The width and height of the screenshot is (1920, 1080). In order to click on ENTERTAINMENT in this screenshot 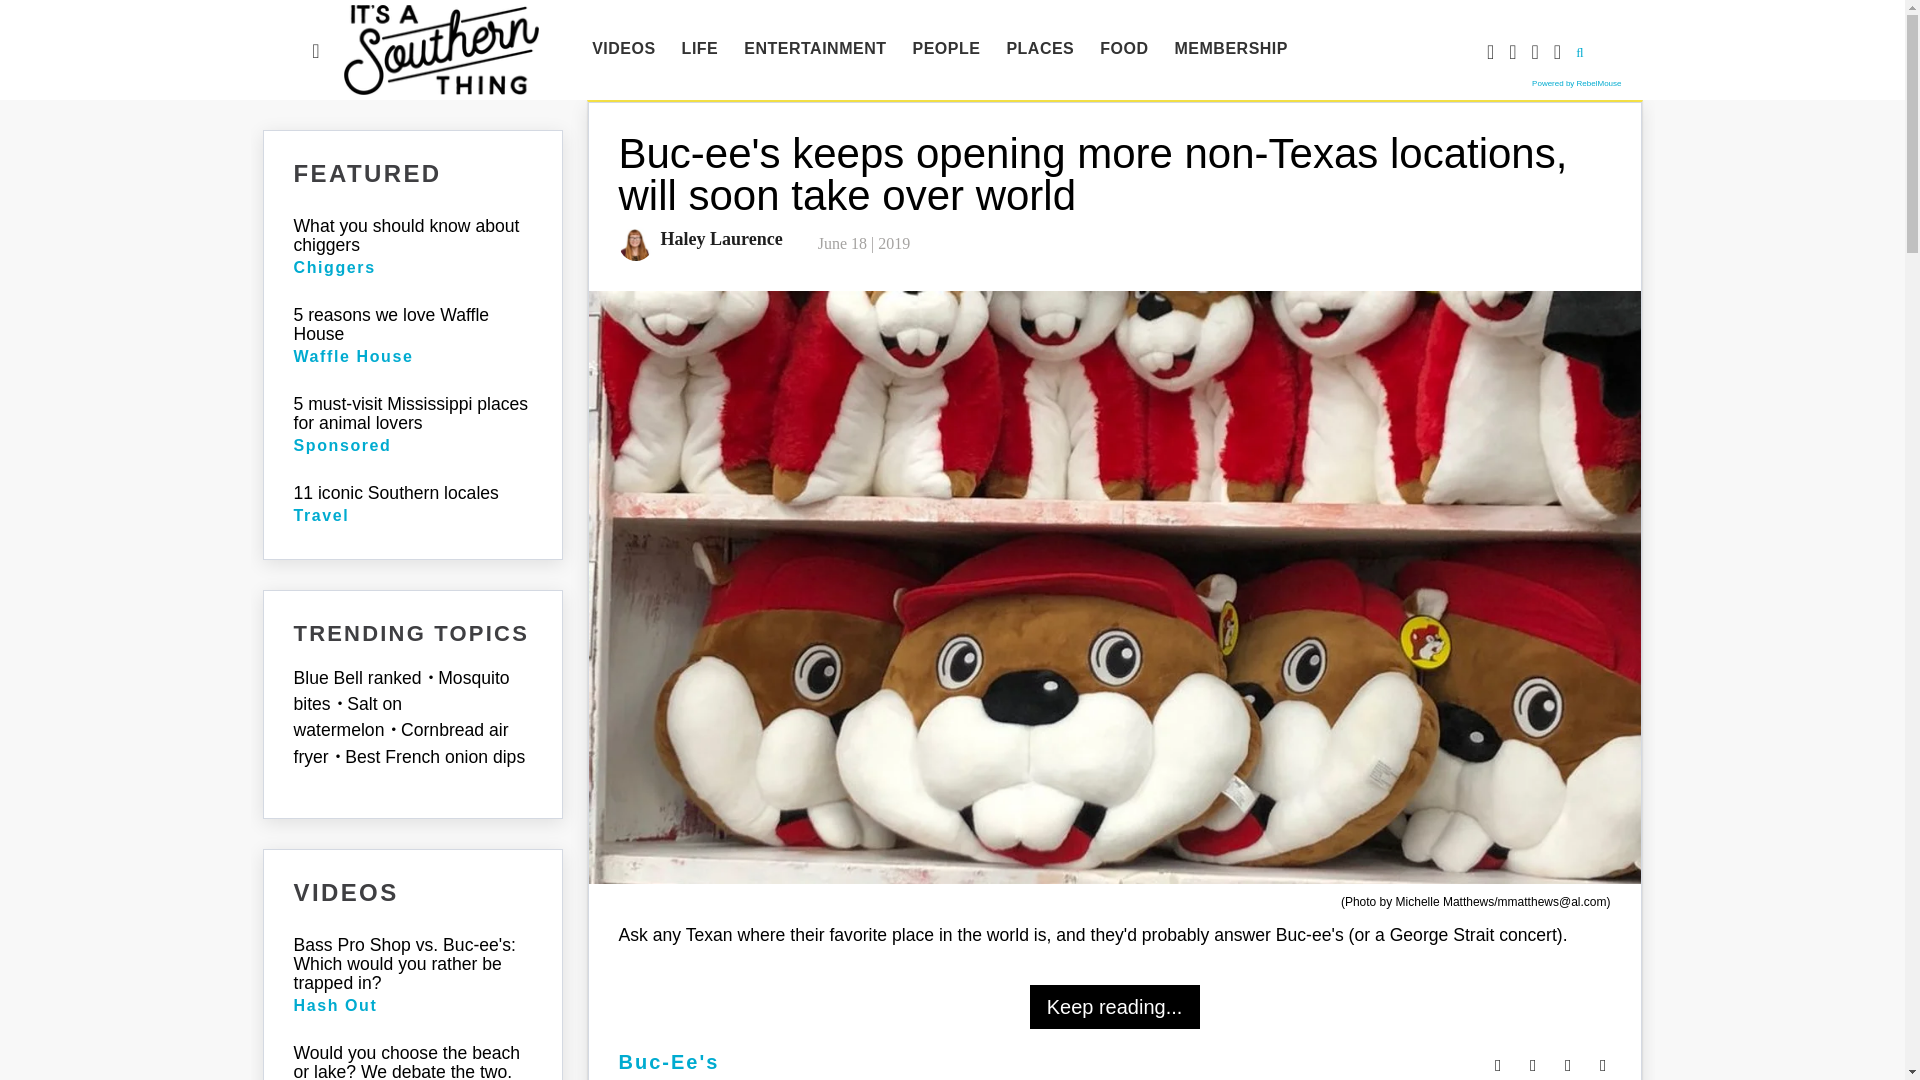, I will do `click(814, 49)`.